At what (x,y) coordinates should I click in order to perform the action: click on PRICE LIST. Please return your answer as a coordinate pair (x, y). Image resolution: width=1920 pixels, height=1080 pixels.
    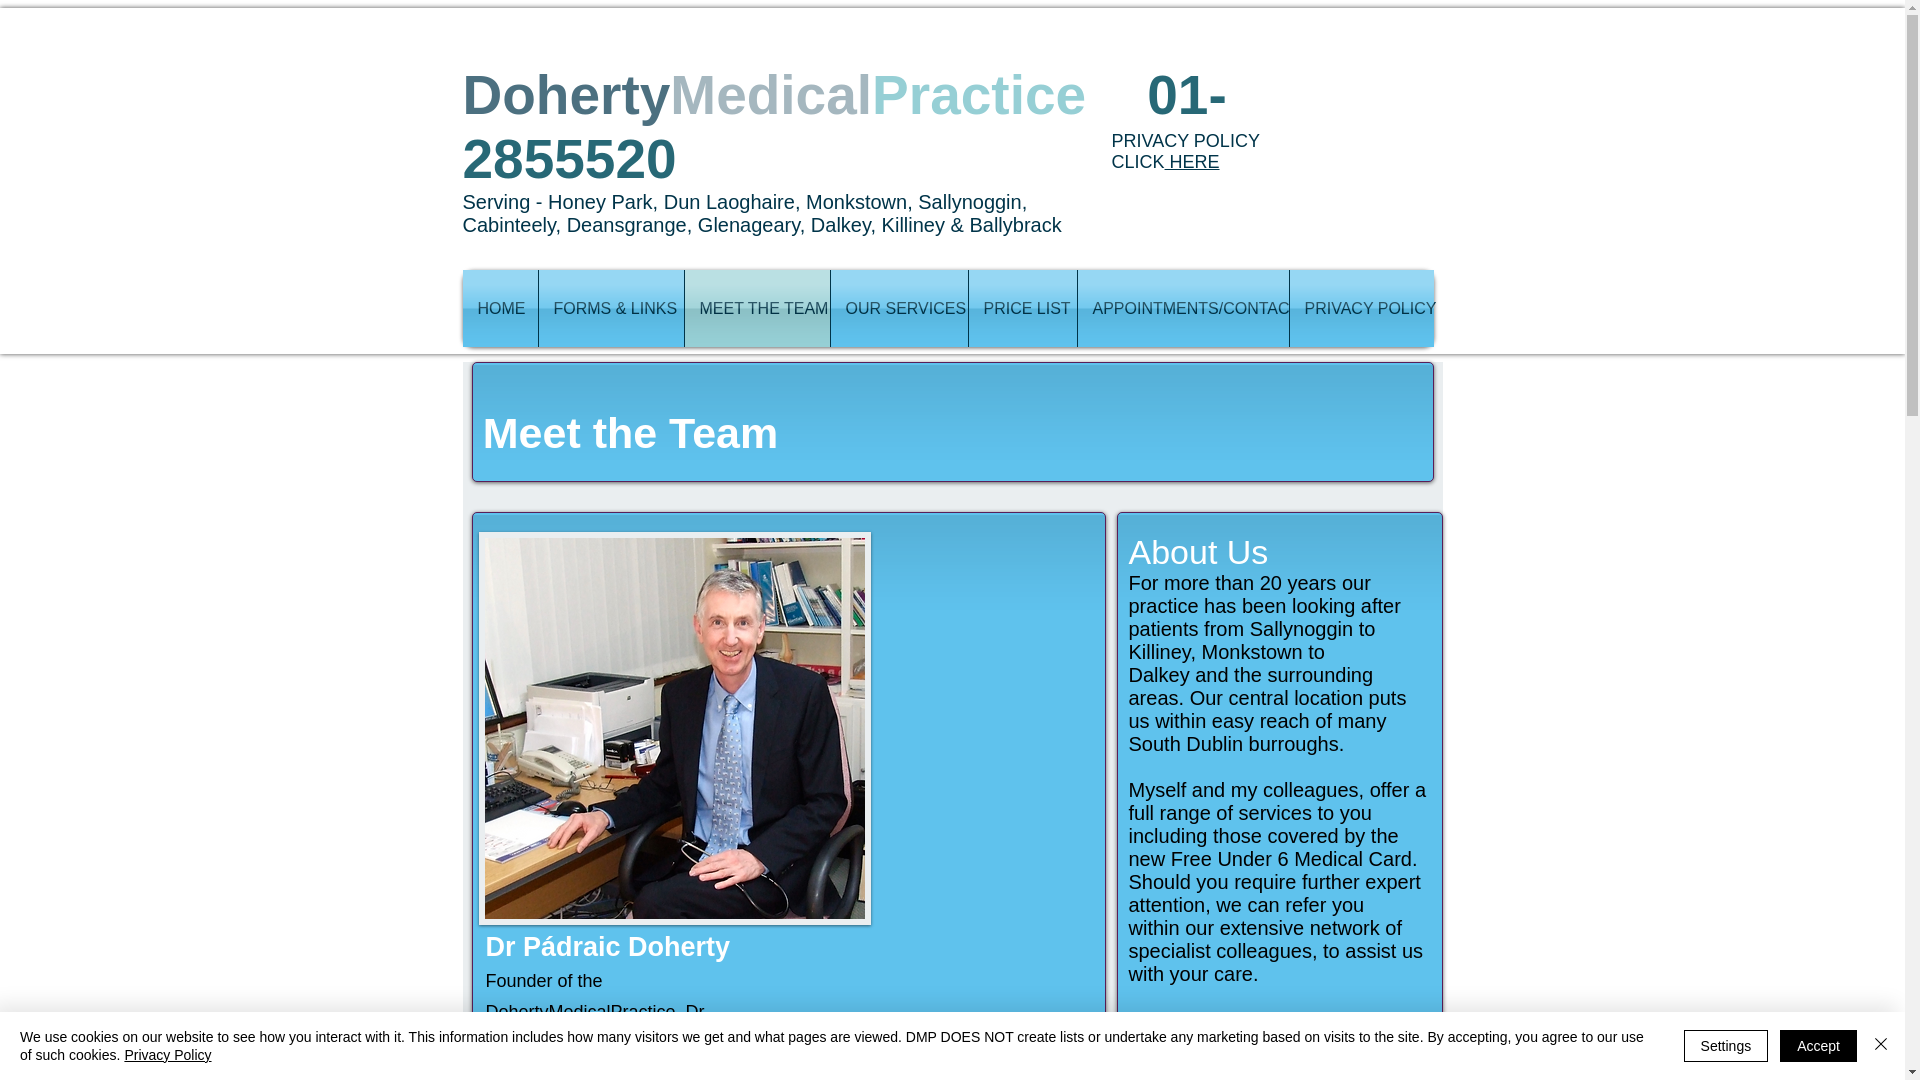
    Looking at the image, I should click on (1021, 308).